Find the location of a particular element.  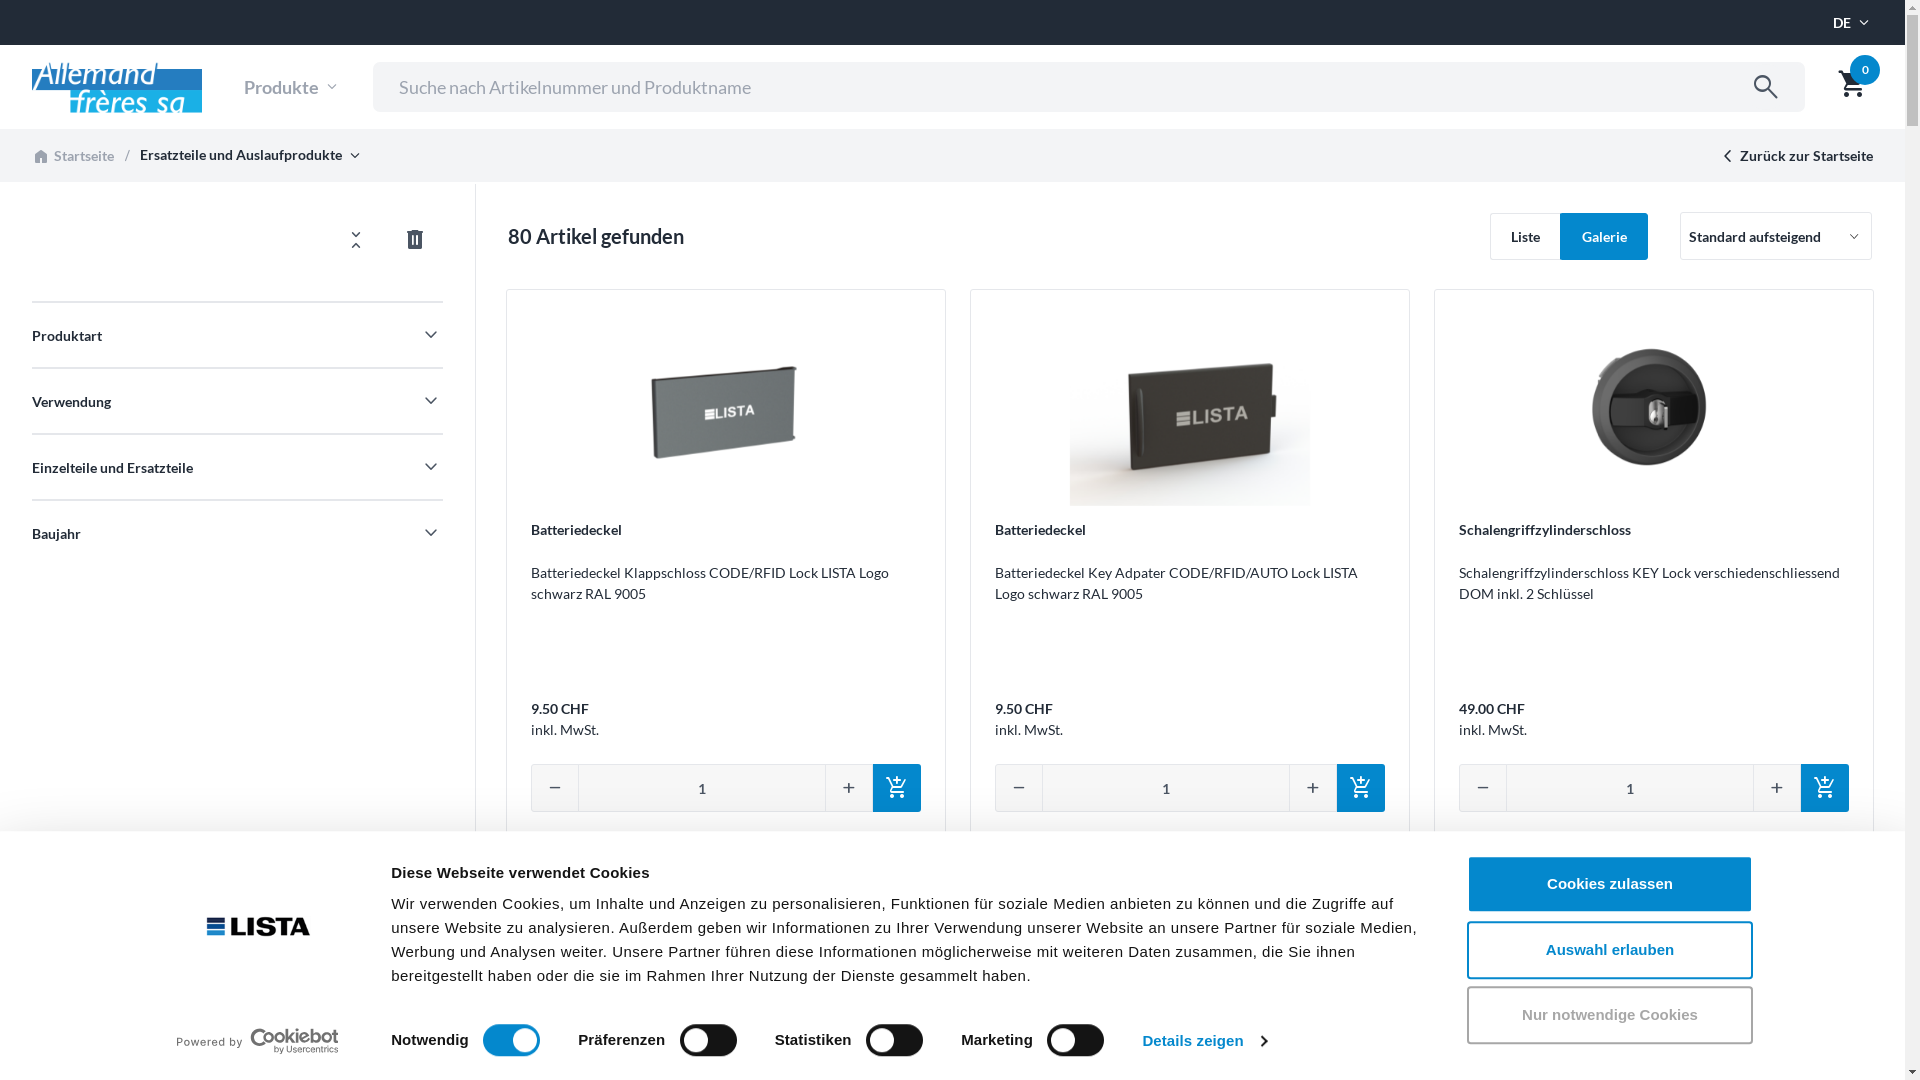

Datenschutz is located at coordinates (1540, 1062).